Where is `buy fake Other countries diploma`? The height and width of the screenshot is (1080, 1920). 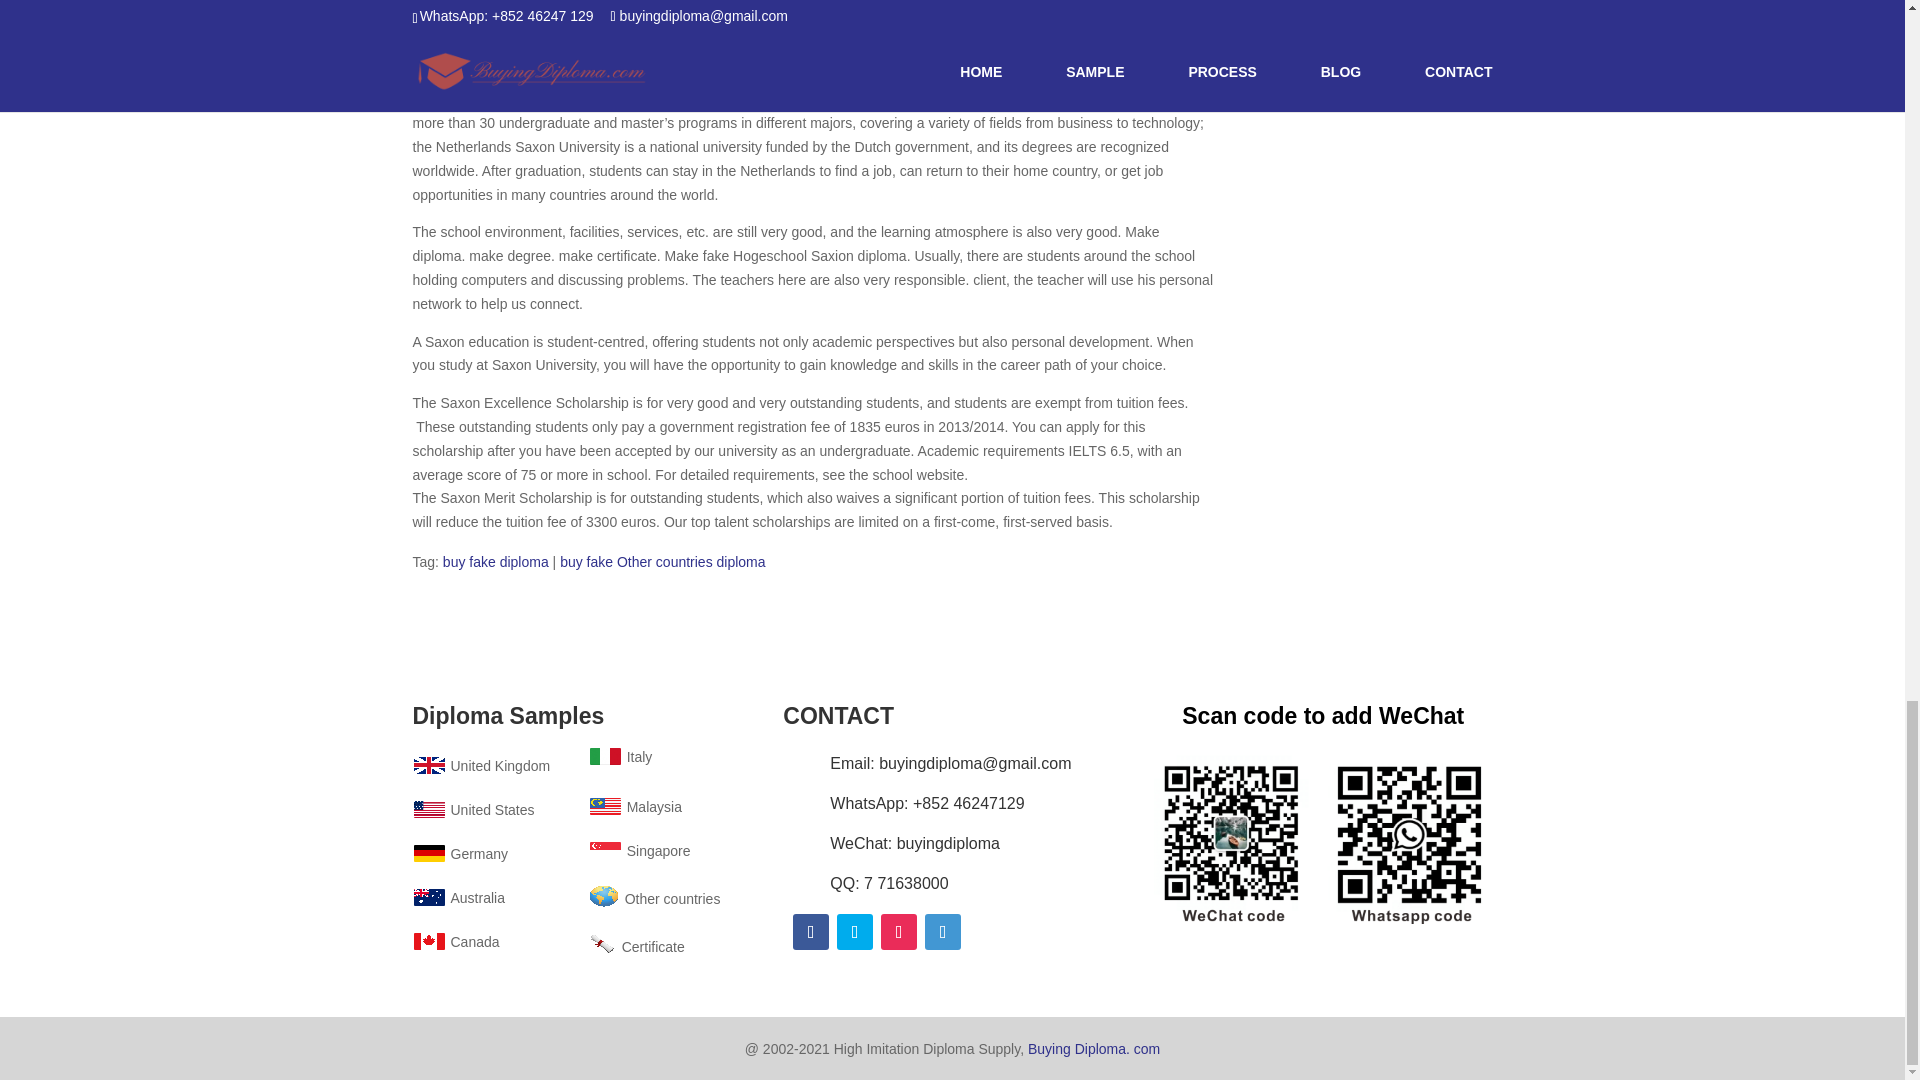 buy fake Other countries diploma is located at coordinates (662, 562).